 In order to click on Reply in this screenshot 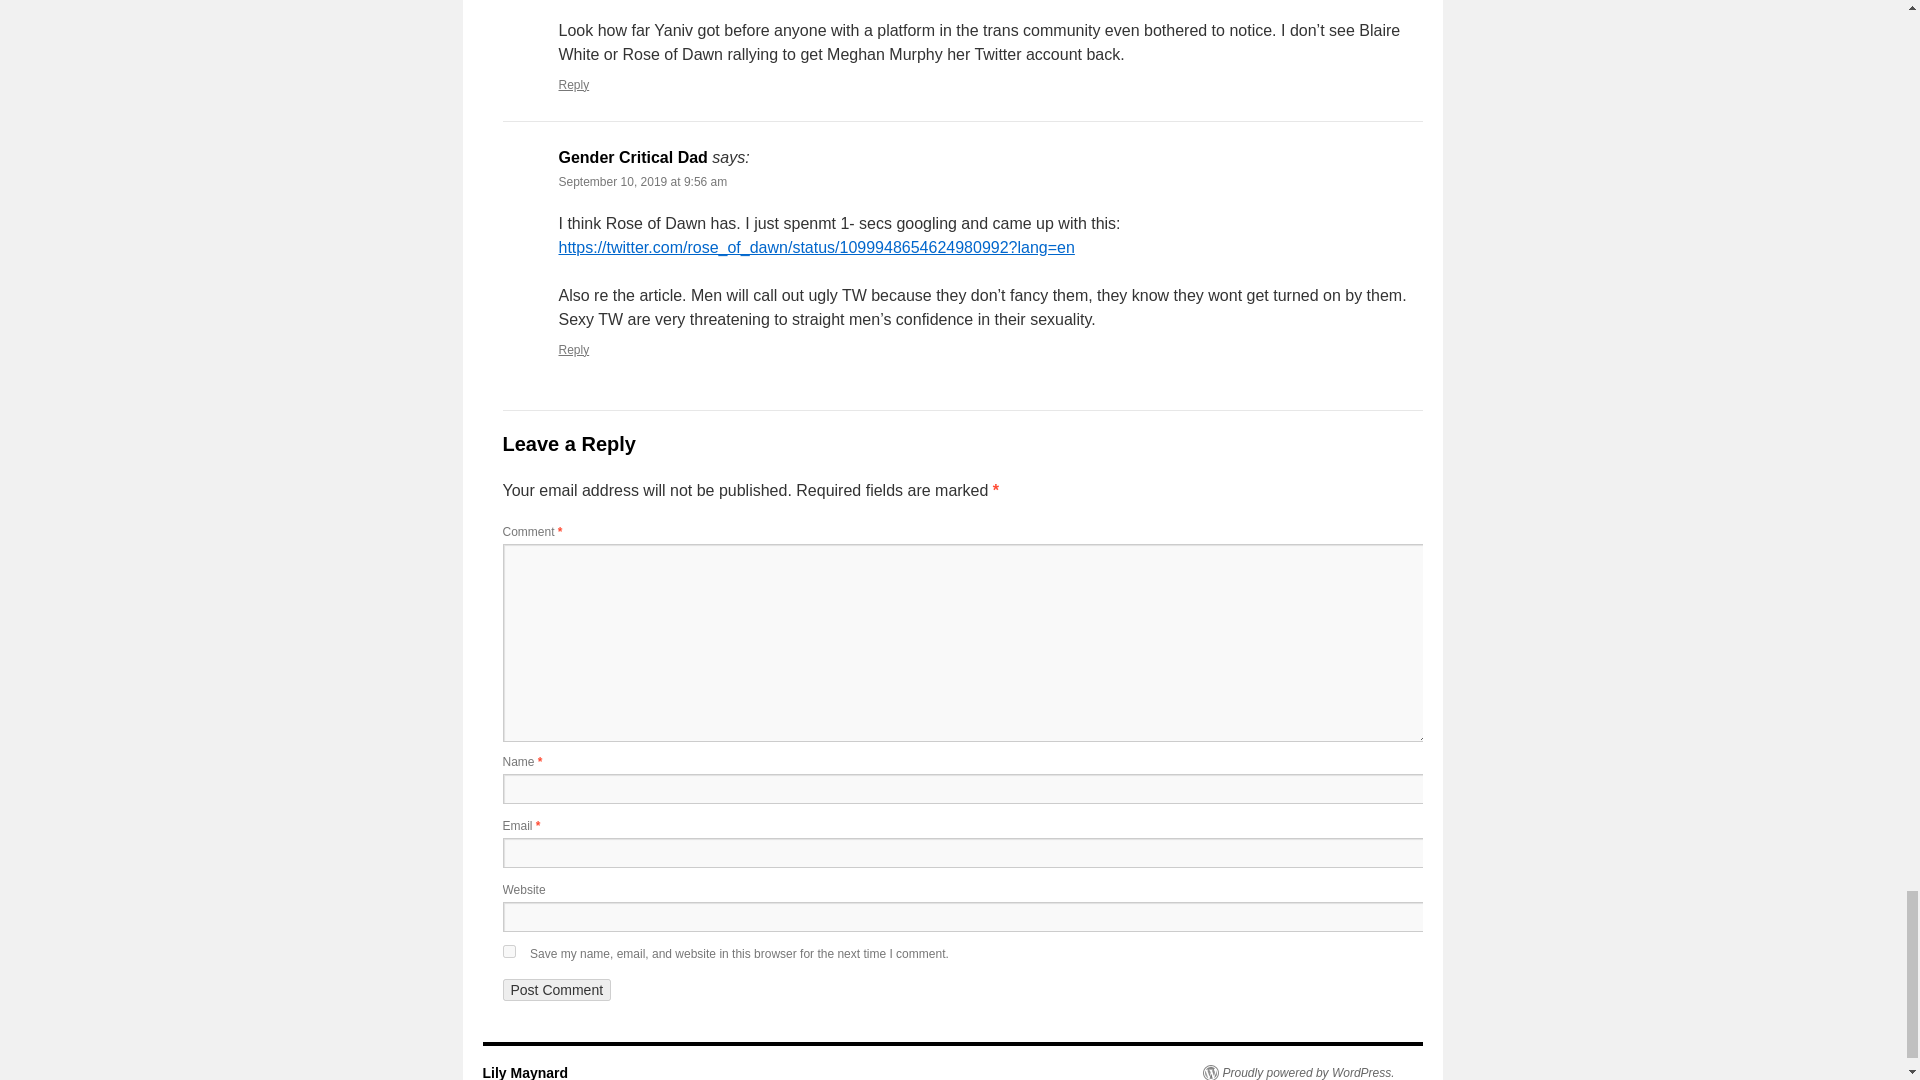, I will do `click(574, 350)`.